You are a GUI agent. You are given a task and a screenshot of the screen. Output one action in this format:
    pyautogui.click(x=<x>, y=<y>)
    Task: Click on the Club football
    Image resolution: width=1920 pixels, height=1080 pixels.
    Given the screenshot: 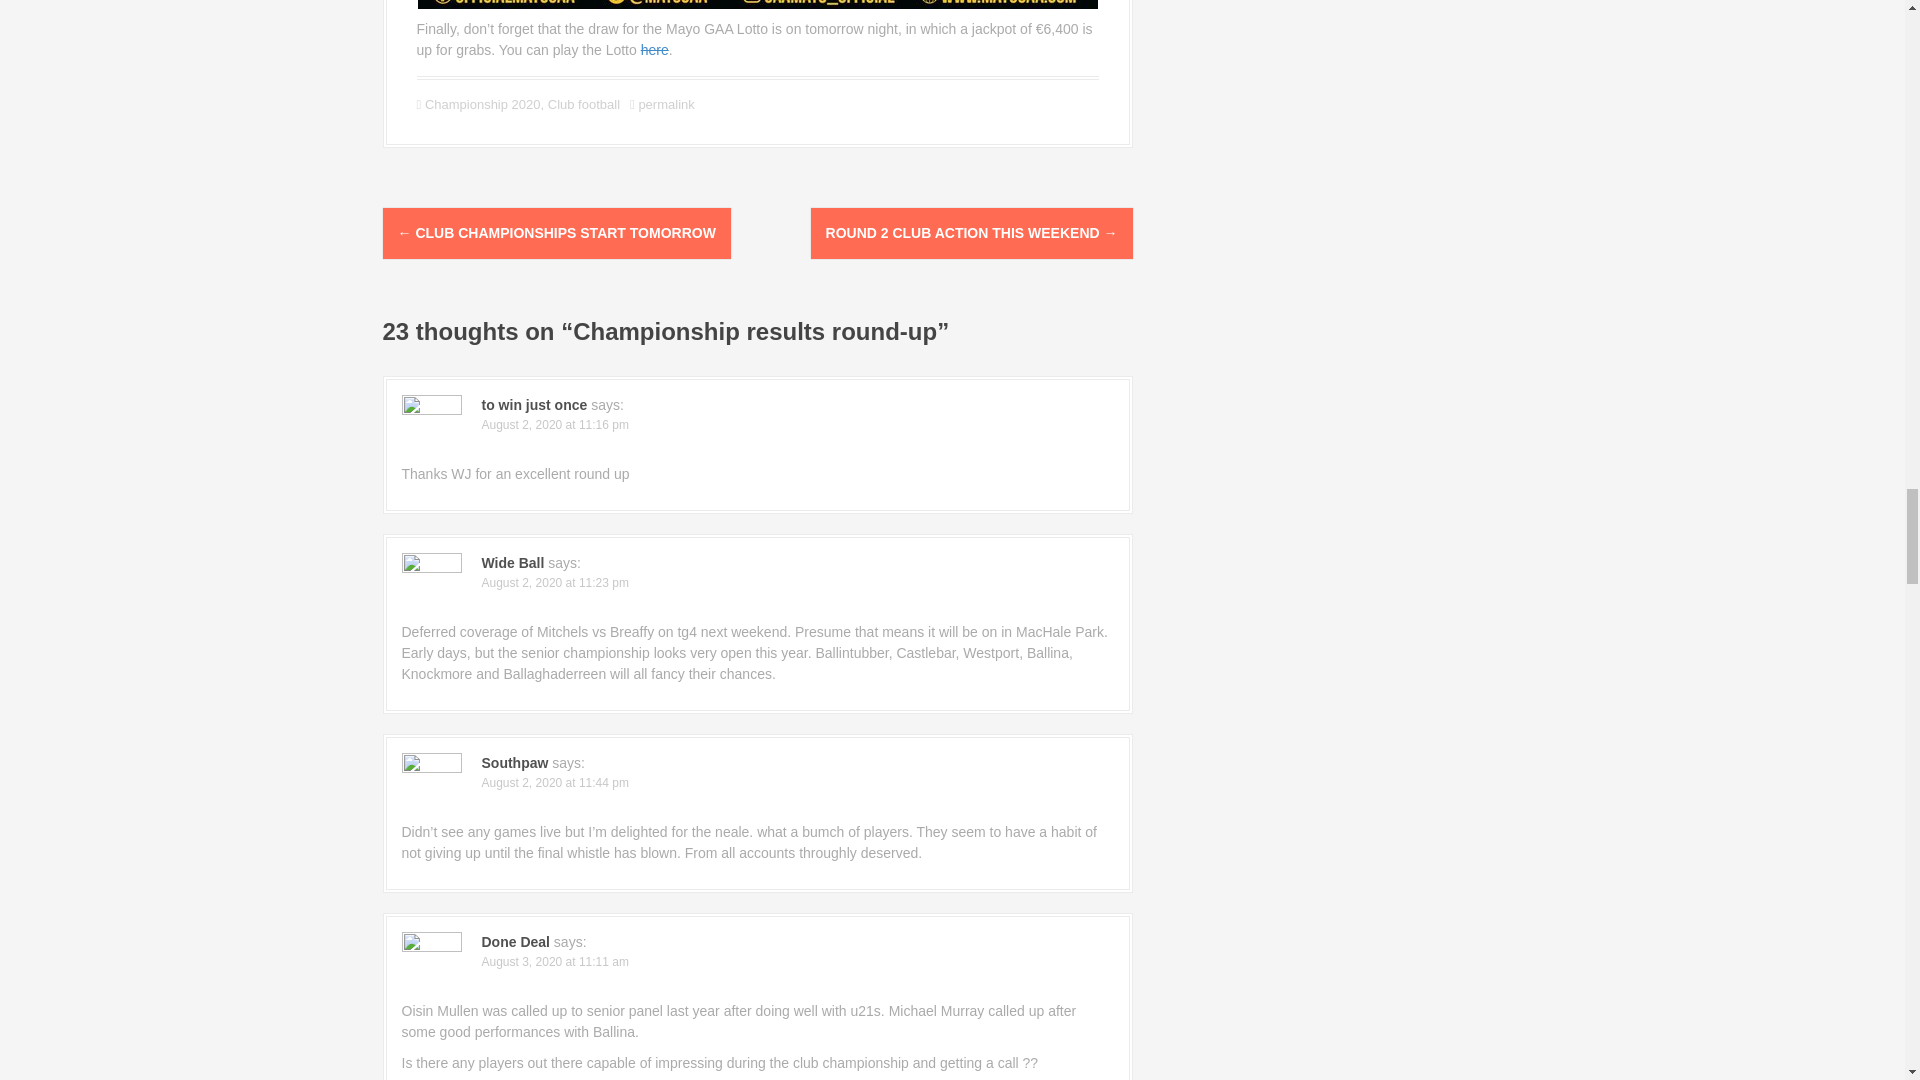 What is the action you would take?
    pyautogui.click(x=584, y=104)
    